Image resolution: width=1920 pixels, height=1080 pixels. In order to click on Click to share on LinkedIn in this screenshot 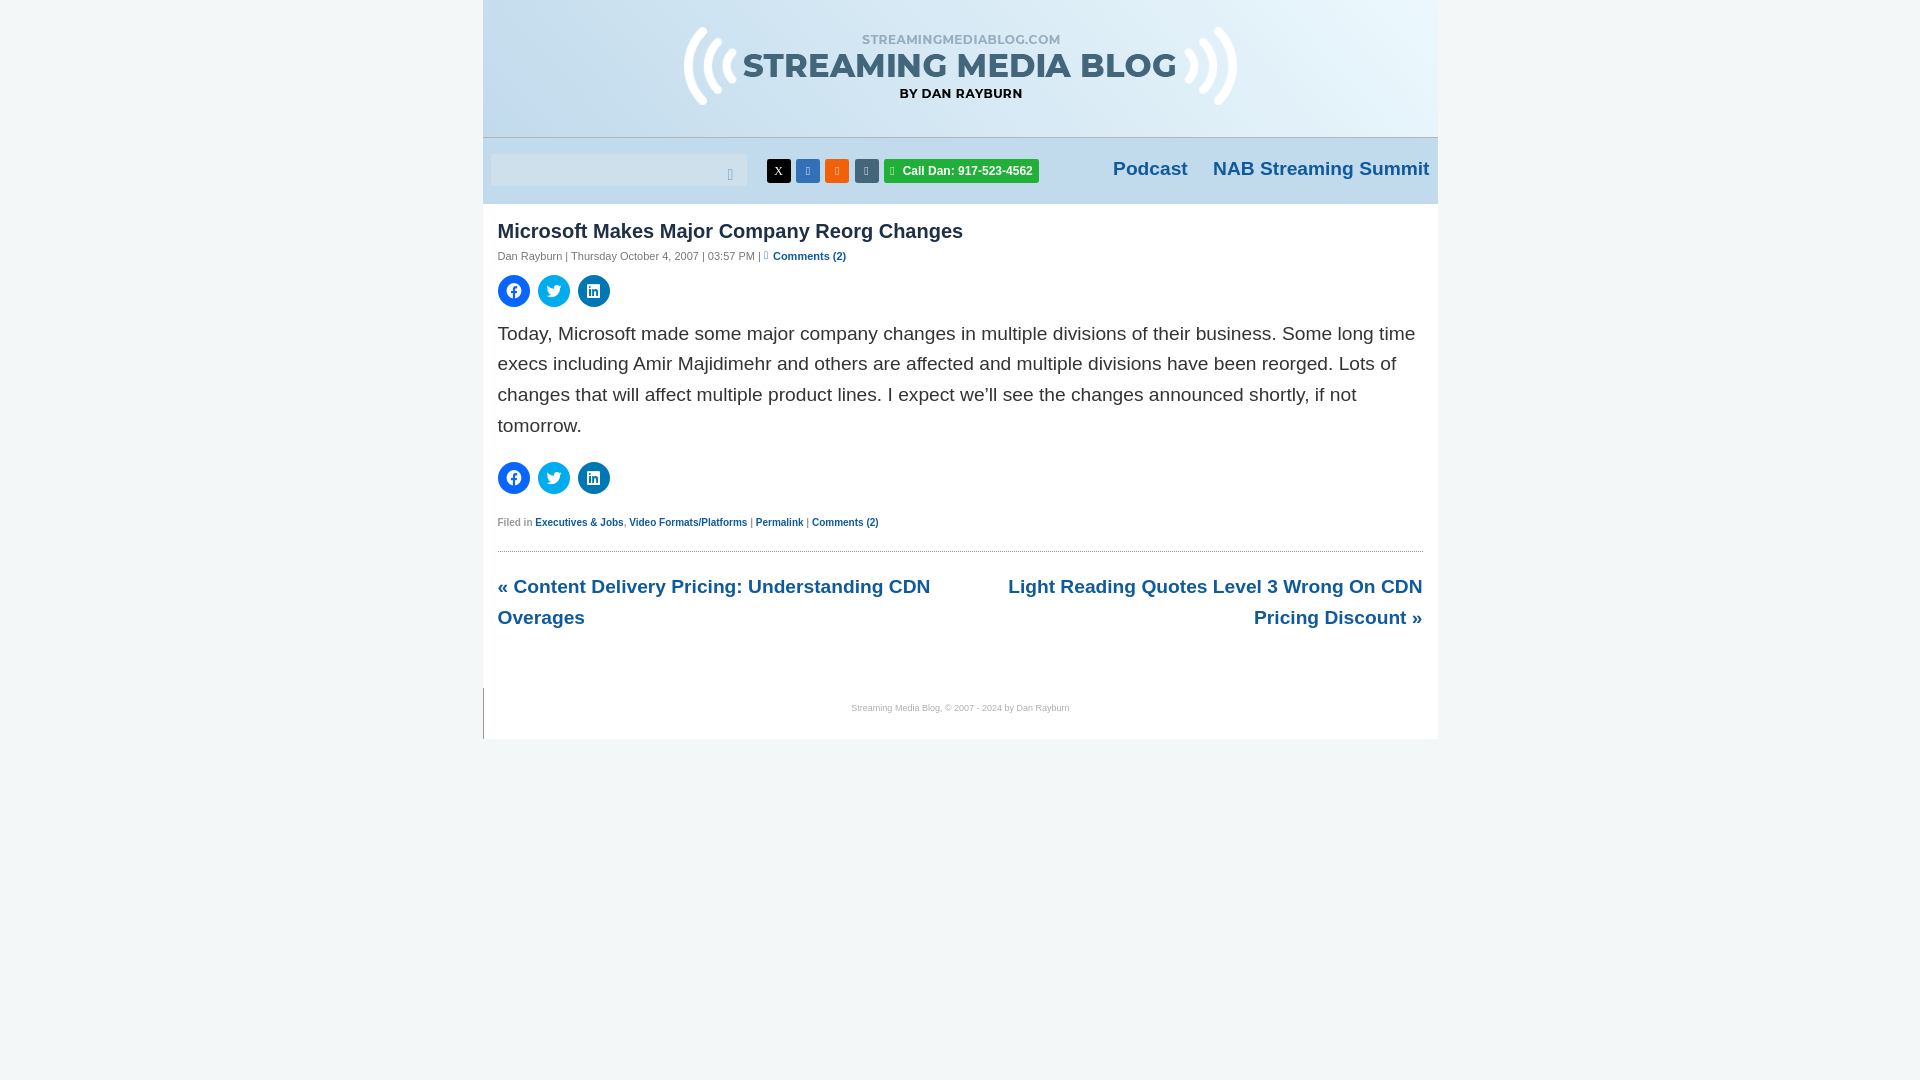, I will do `click(594, 478)`.